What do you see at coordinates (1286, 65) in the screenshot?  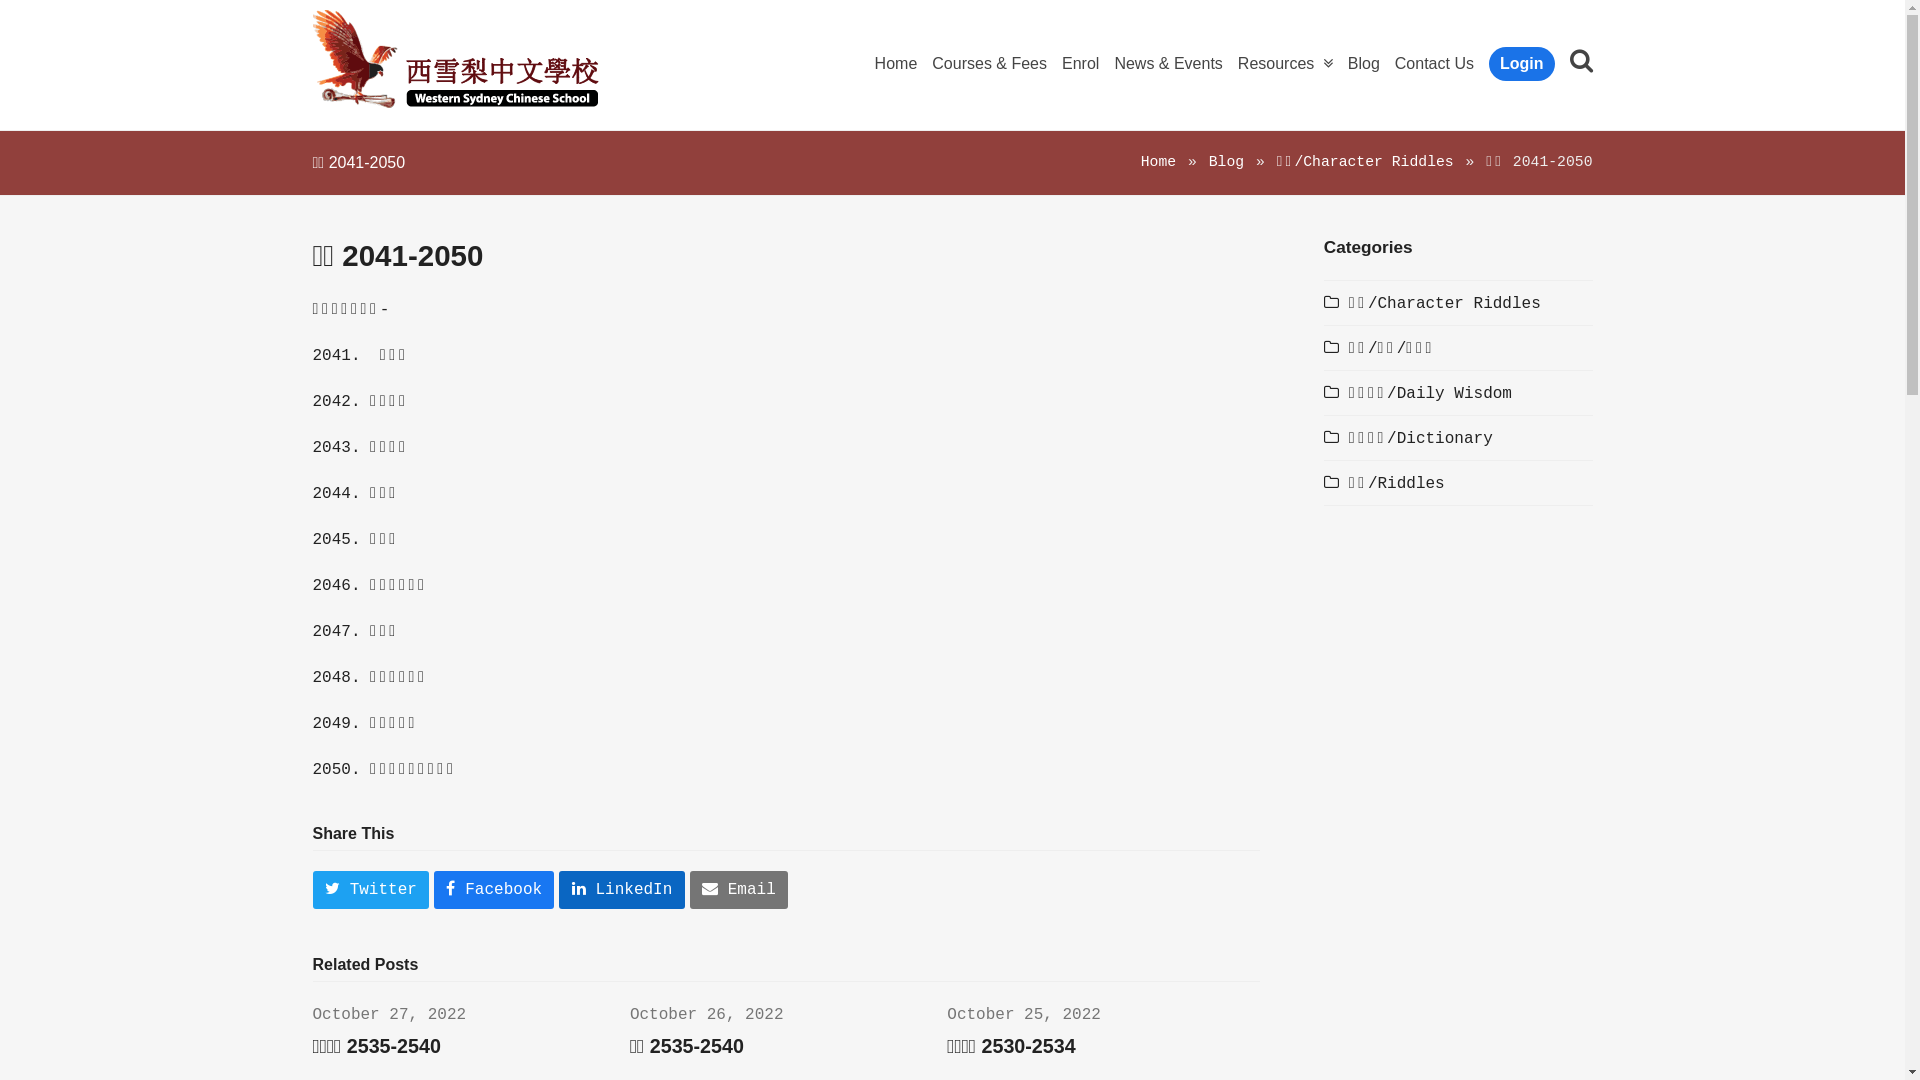 I see `Resources` at bounding box center [1286, 65].